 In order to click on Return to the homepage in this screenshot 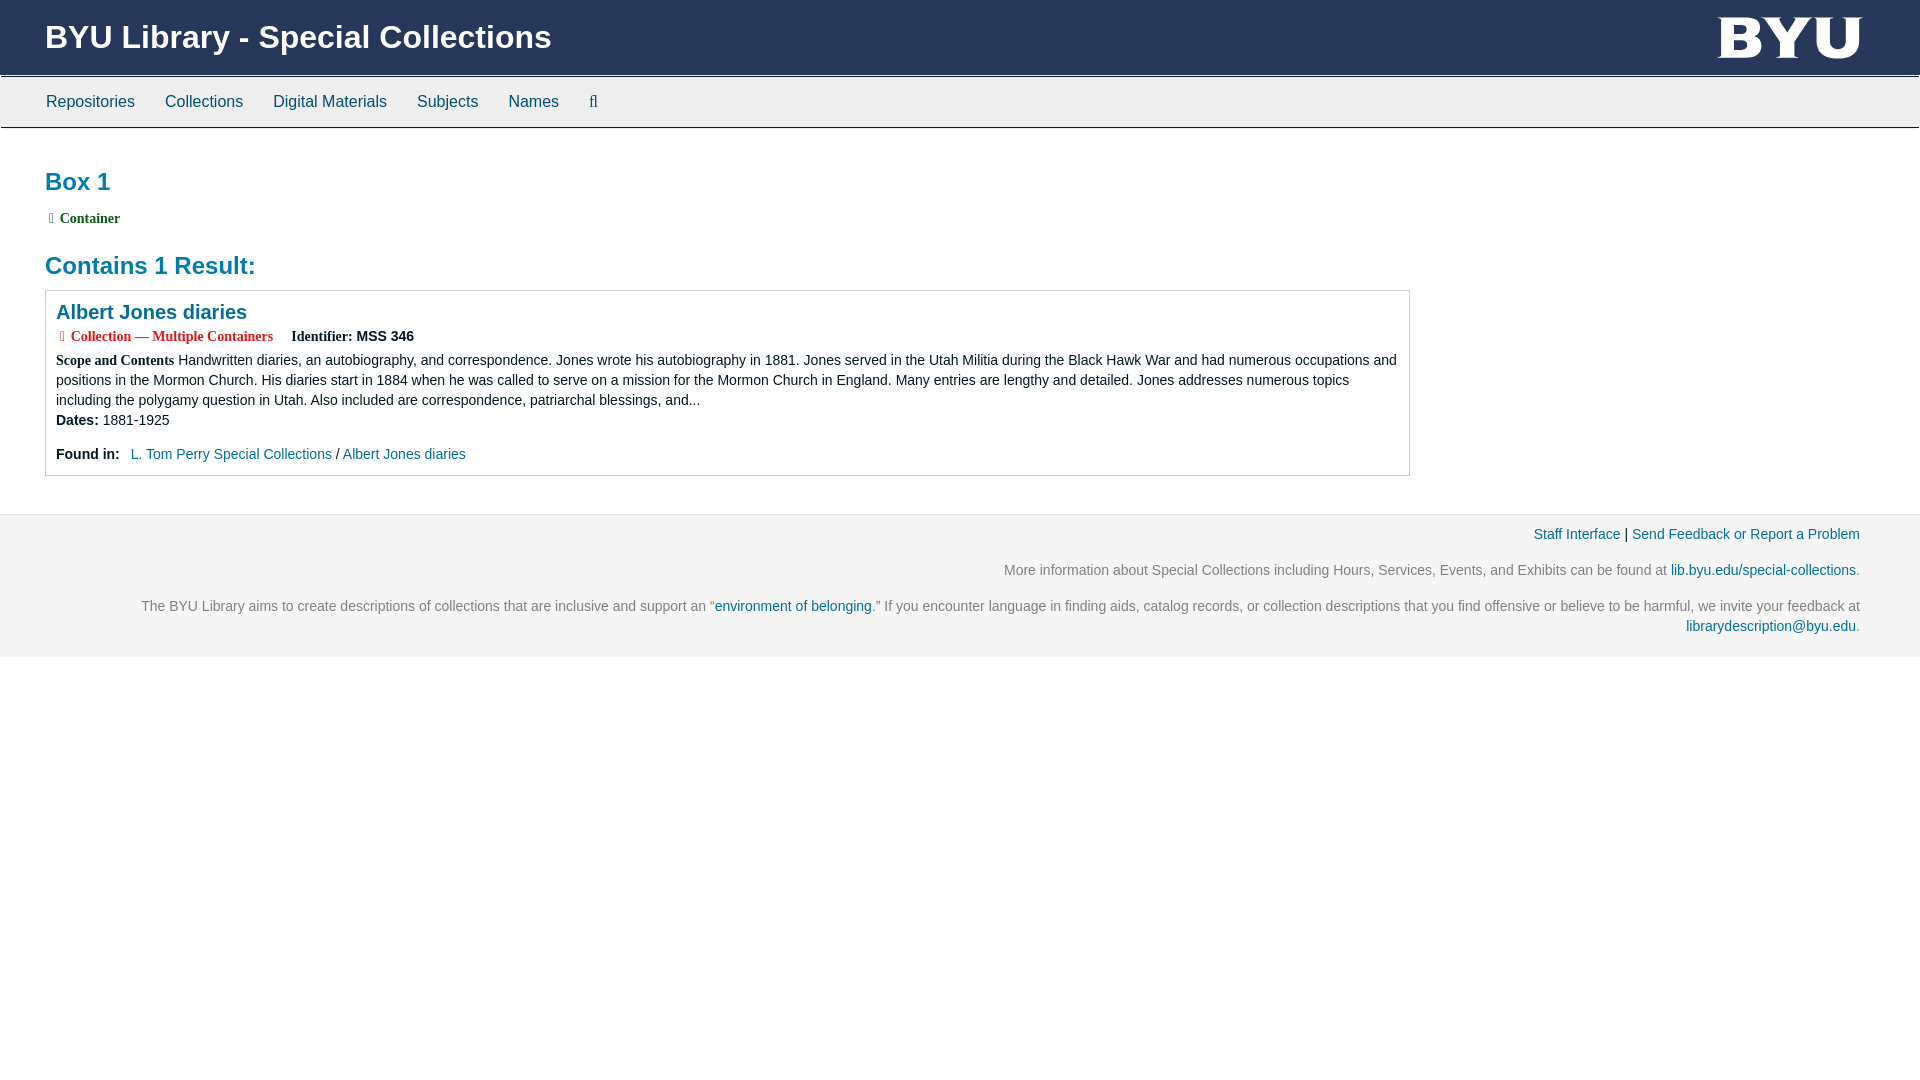, I will do `click(298, 37)`.